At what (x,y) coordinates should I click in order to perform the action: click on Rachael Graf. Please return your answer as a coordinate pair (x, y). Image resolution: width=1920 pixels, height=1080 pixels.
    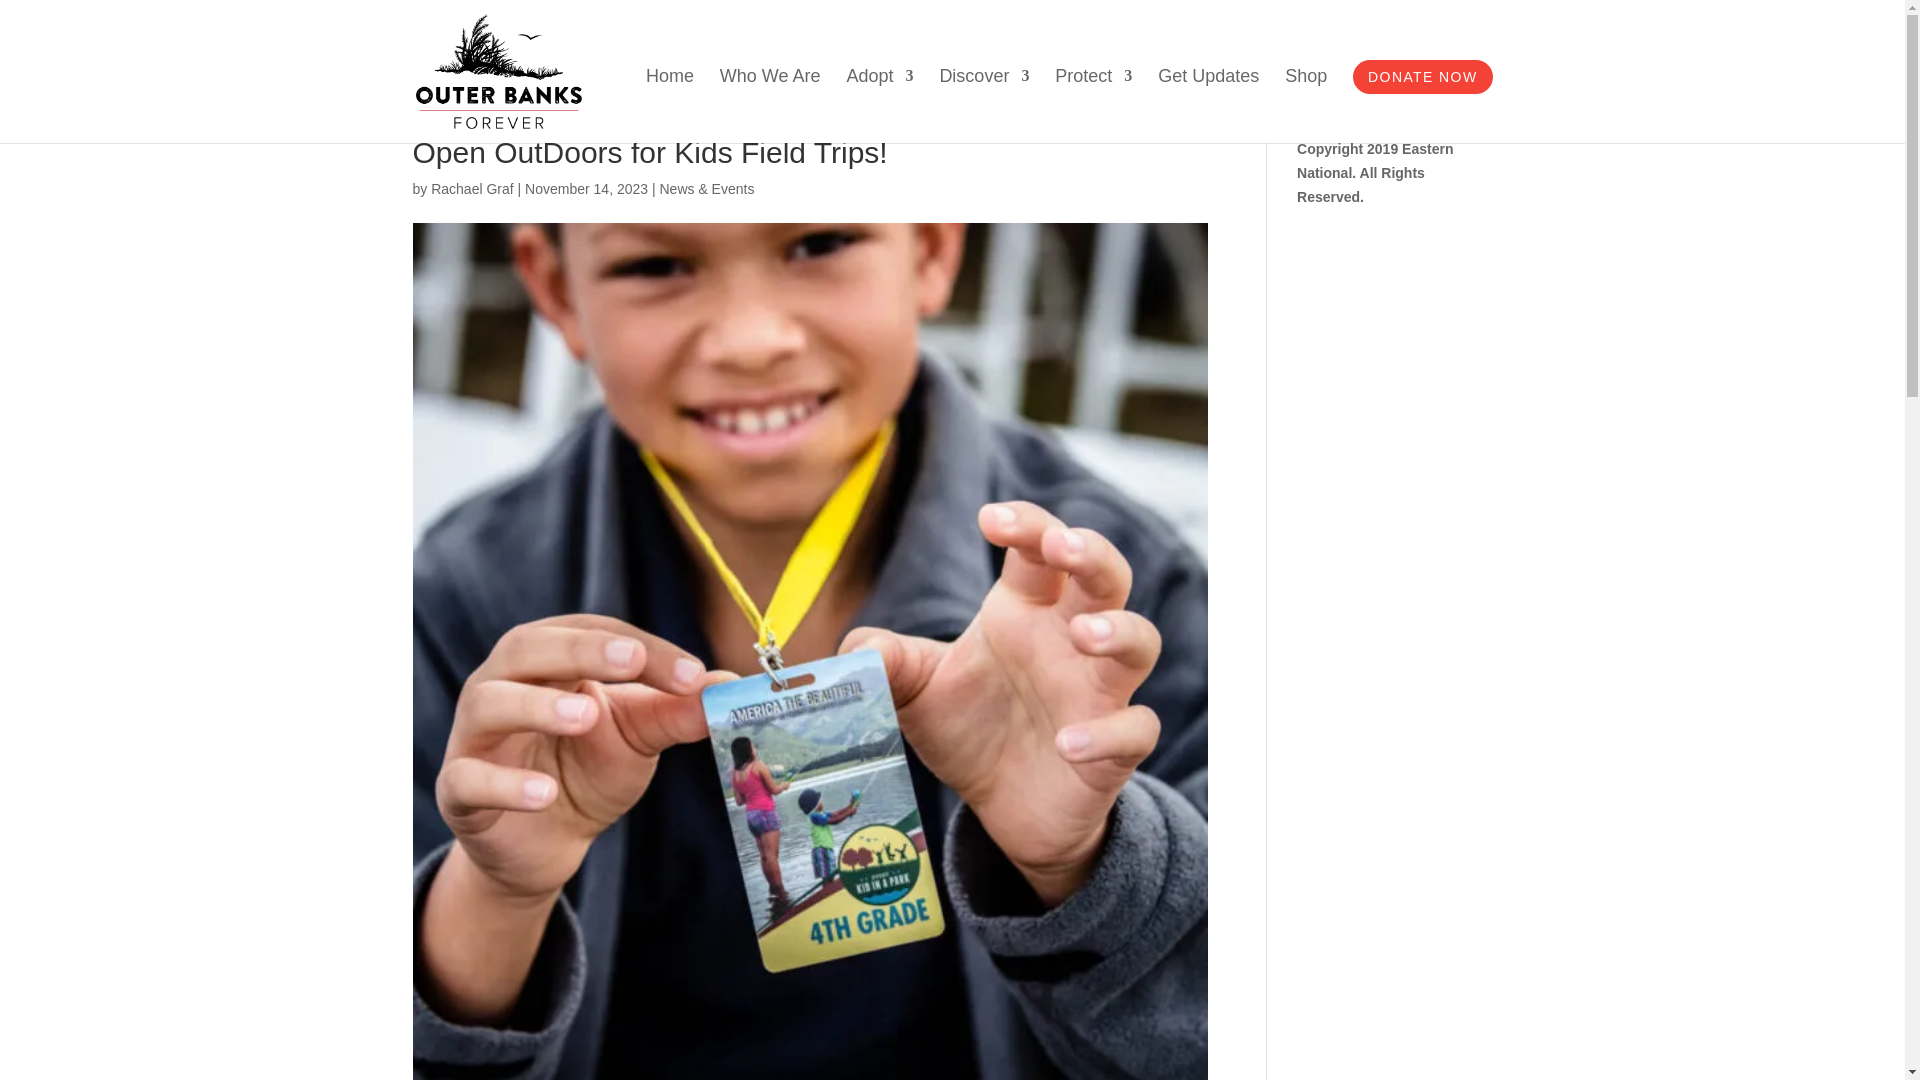
    Looking at the image, I should click on (471, 188).